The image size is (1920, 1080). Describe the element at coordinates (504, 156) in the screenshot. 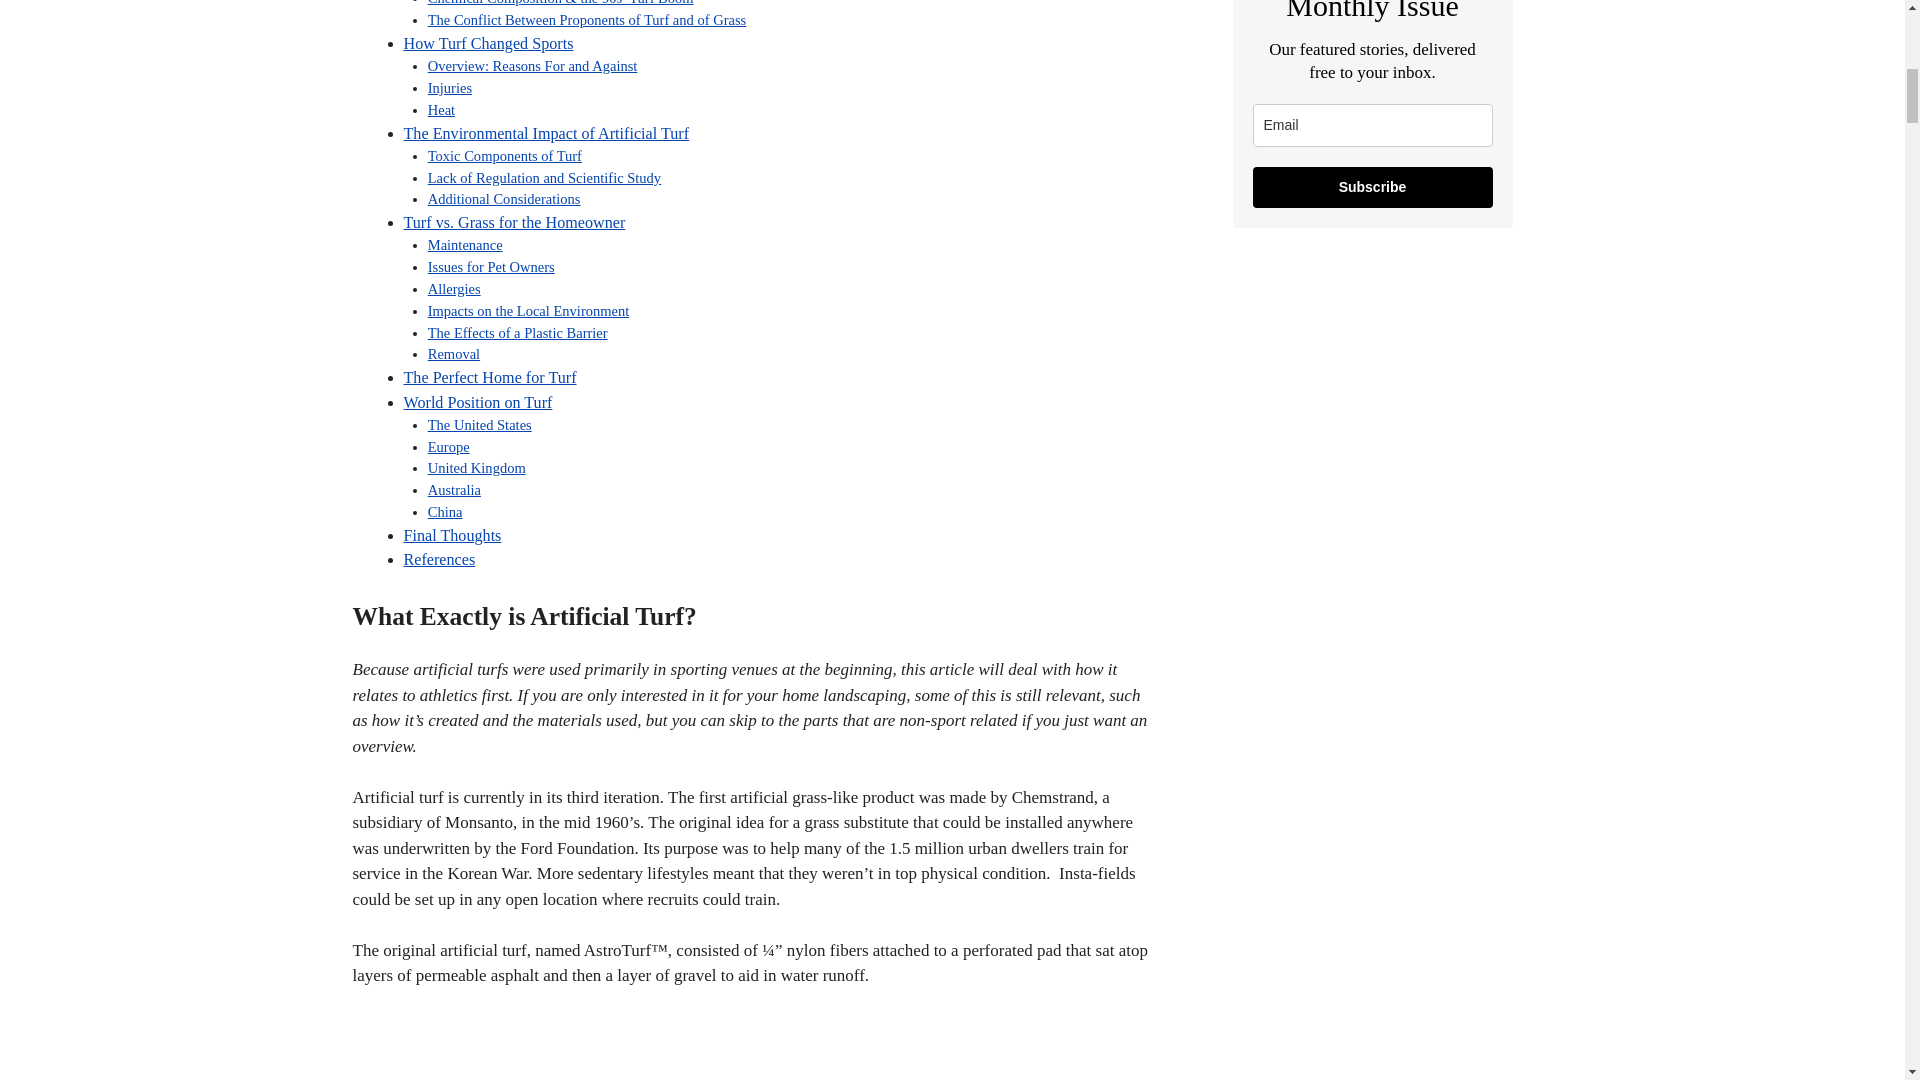

I see `Toxic Components of Turf` at that location.